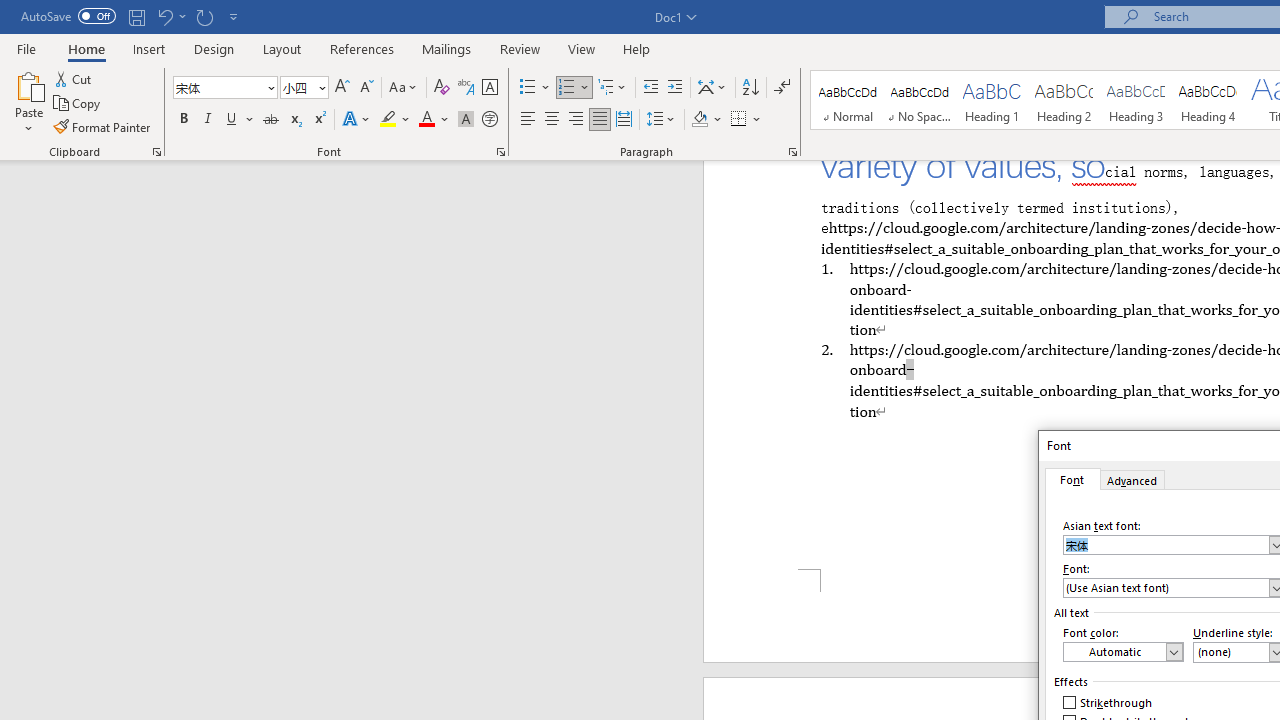 The height and width of the screenshot is (720, 1280). What do you see at coordinates (156, 152) in the screenshot?
I see `Office Clipboard...` at bounding box center [156, 152].